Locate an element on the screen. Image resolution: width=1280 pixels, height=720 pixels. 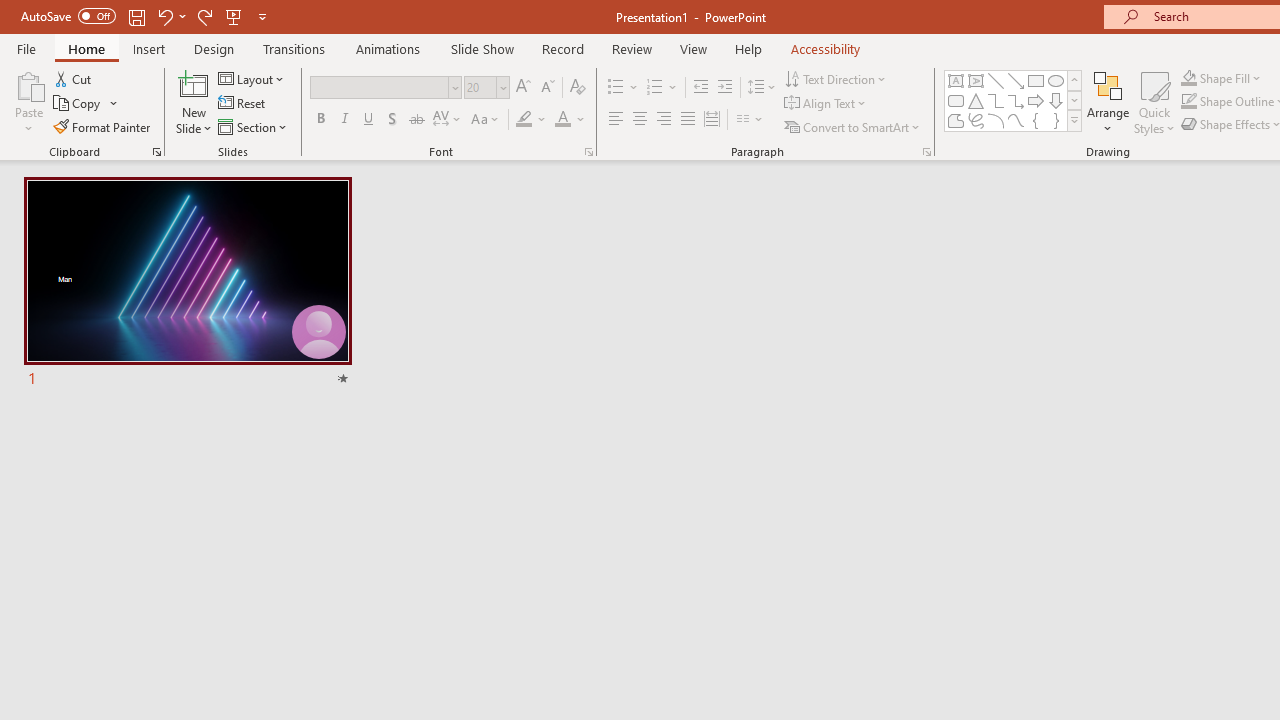
Vertical Text Box is located at coordinates (976, 80).